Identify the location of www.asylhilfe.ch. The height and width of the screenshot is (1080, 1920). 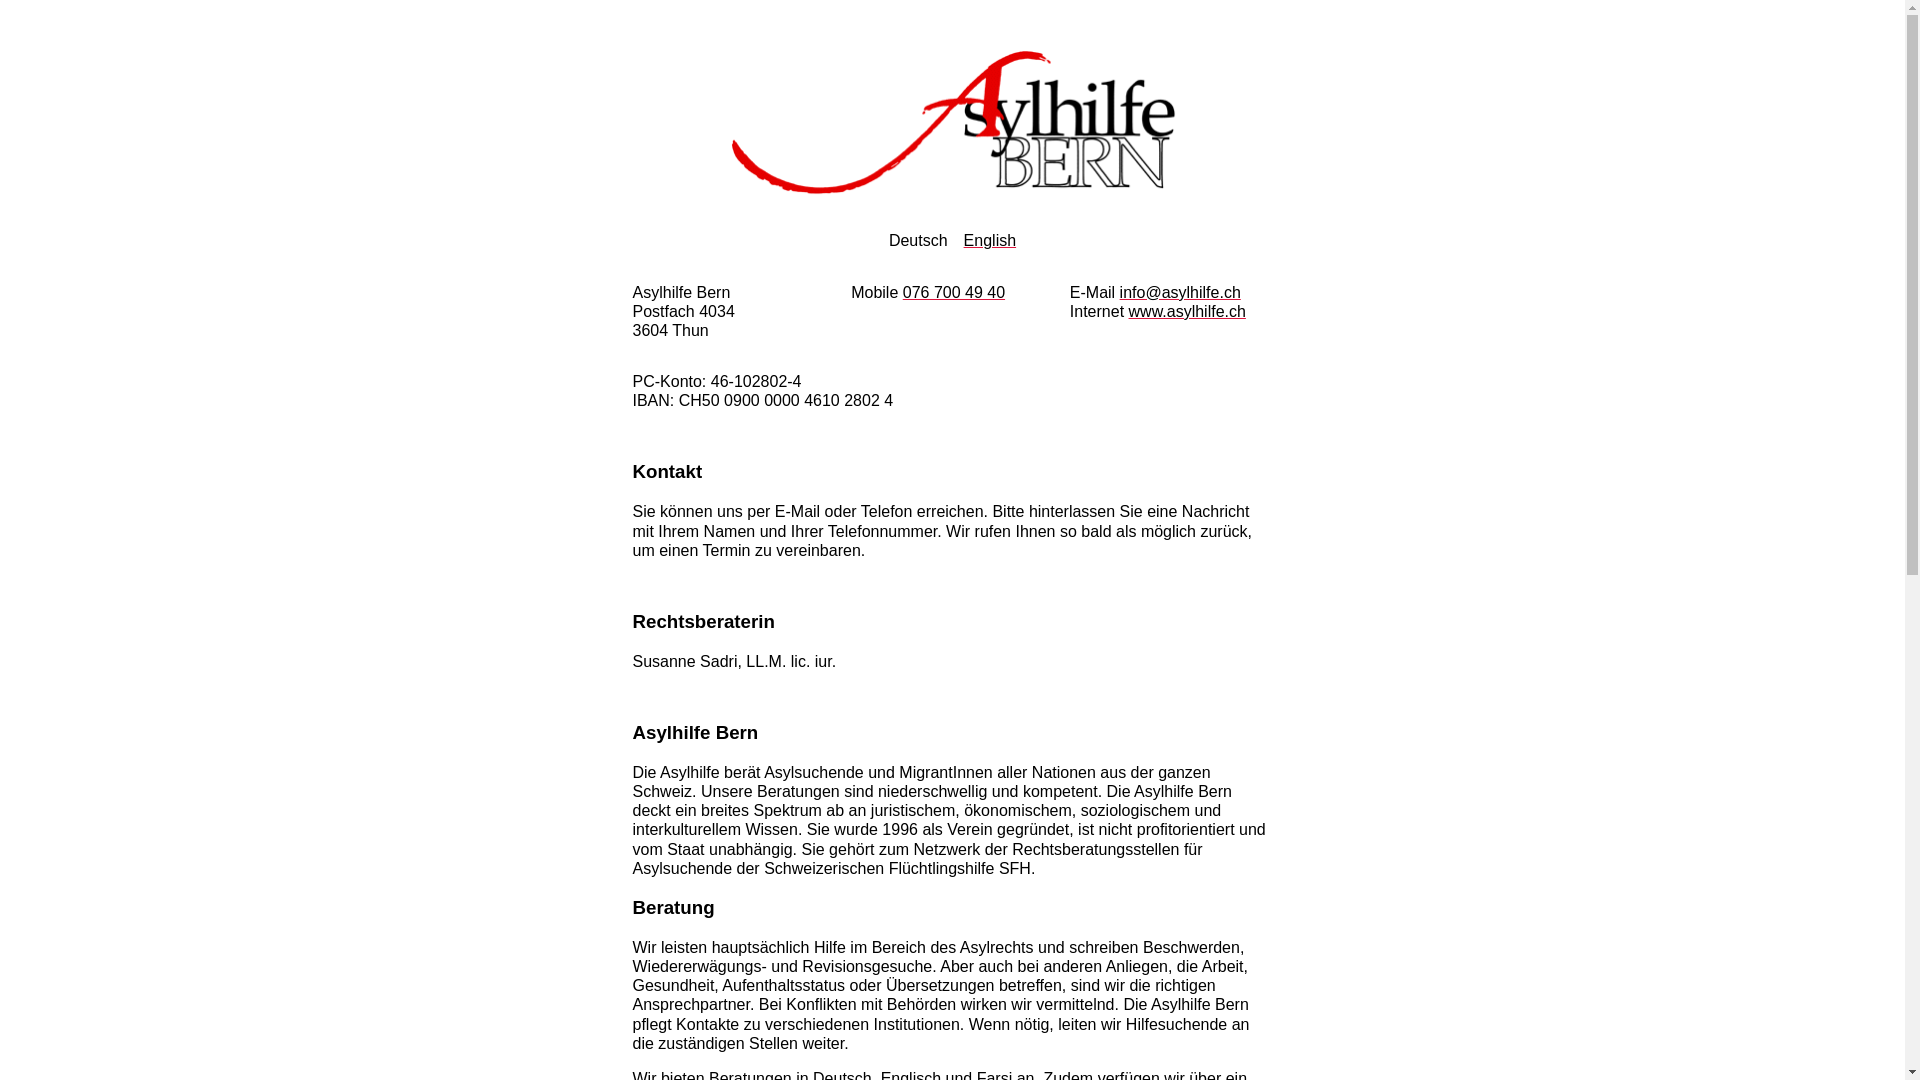
(1188, 312).